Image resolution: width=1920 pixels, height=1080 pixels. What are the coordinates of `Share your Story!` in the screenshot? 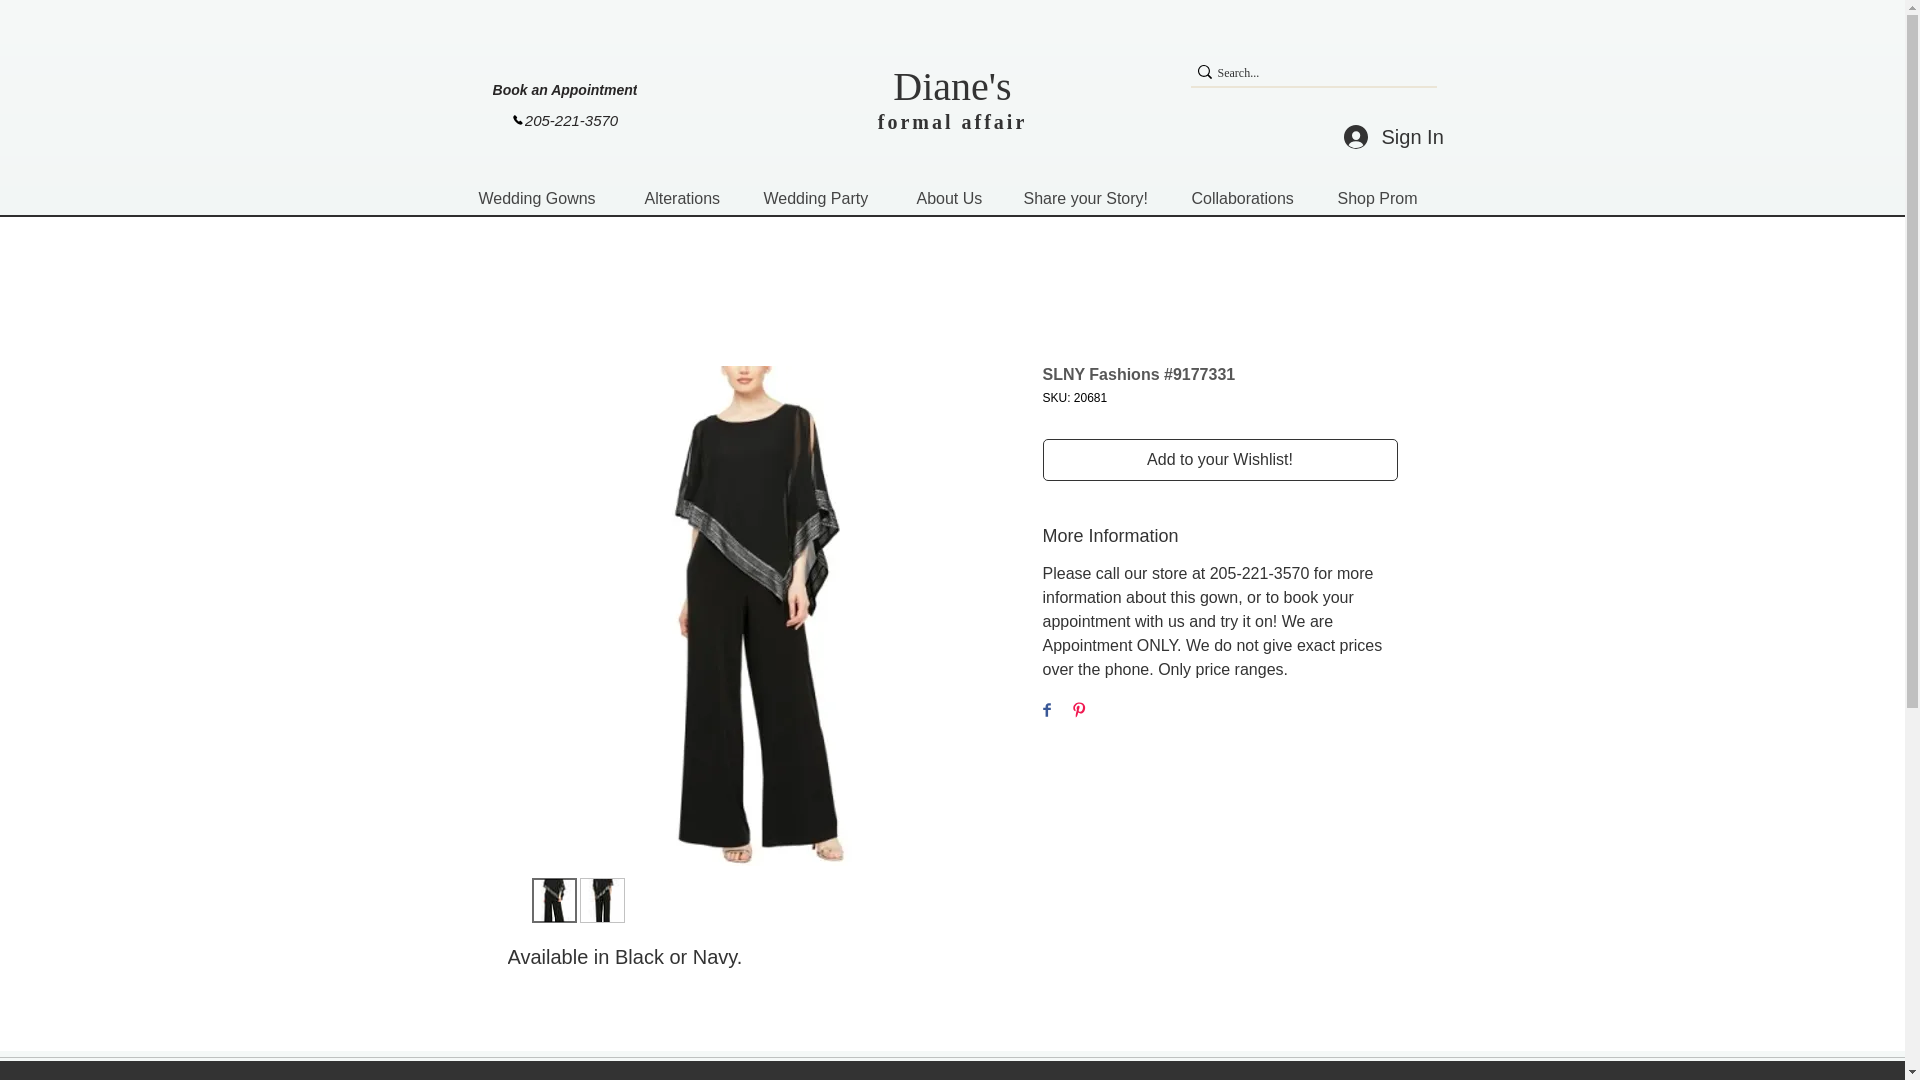 It's located at (1092, 198).